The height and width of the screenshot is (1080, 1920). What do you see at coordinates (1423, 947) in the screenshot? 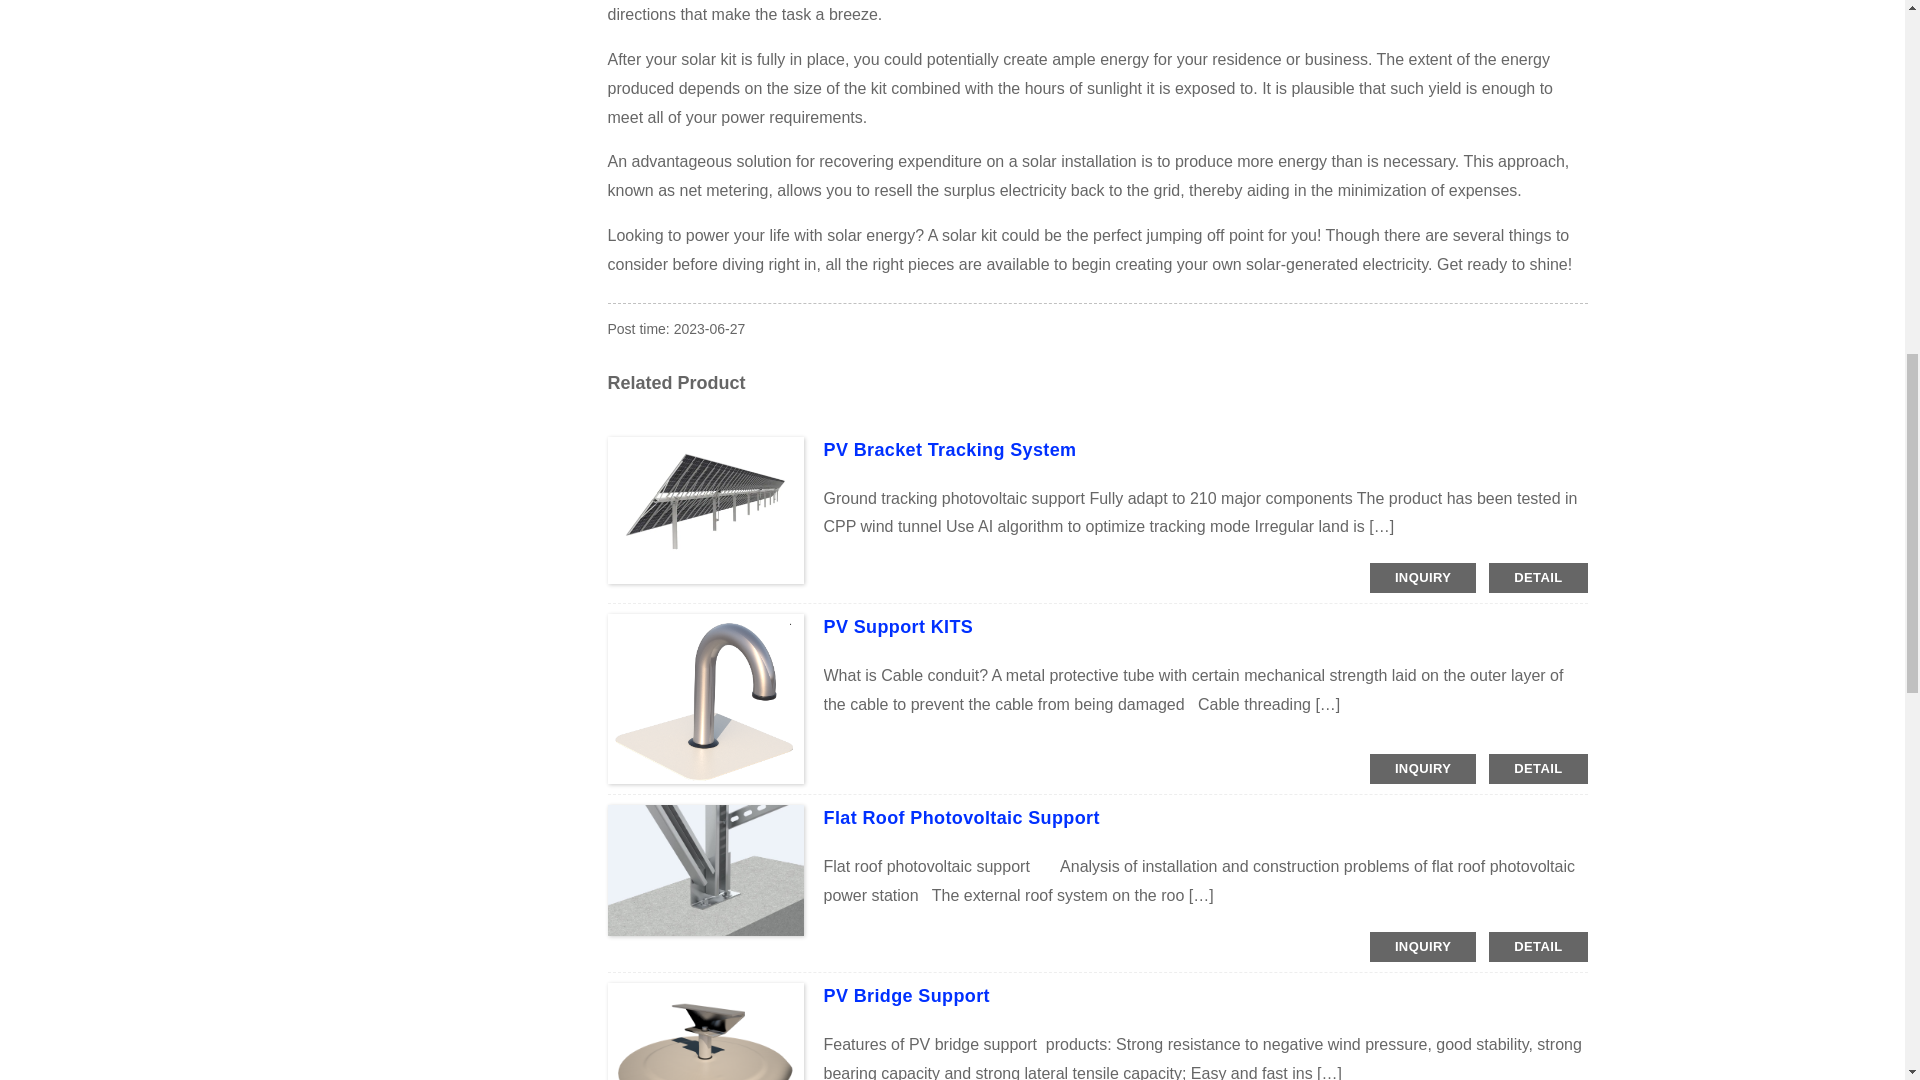
I see `INQUIRY` at bounding box center [1423, 947].